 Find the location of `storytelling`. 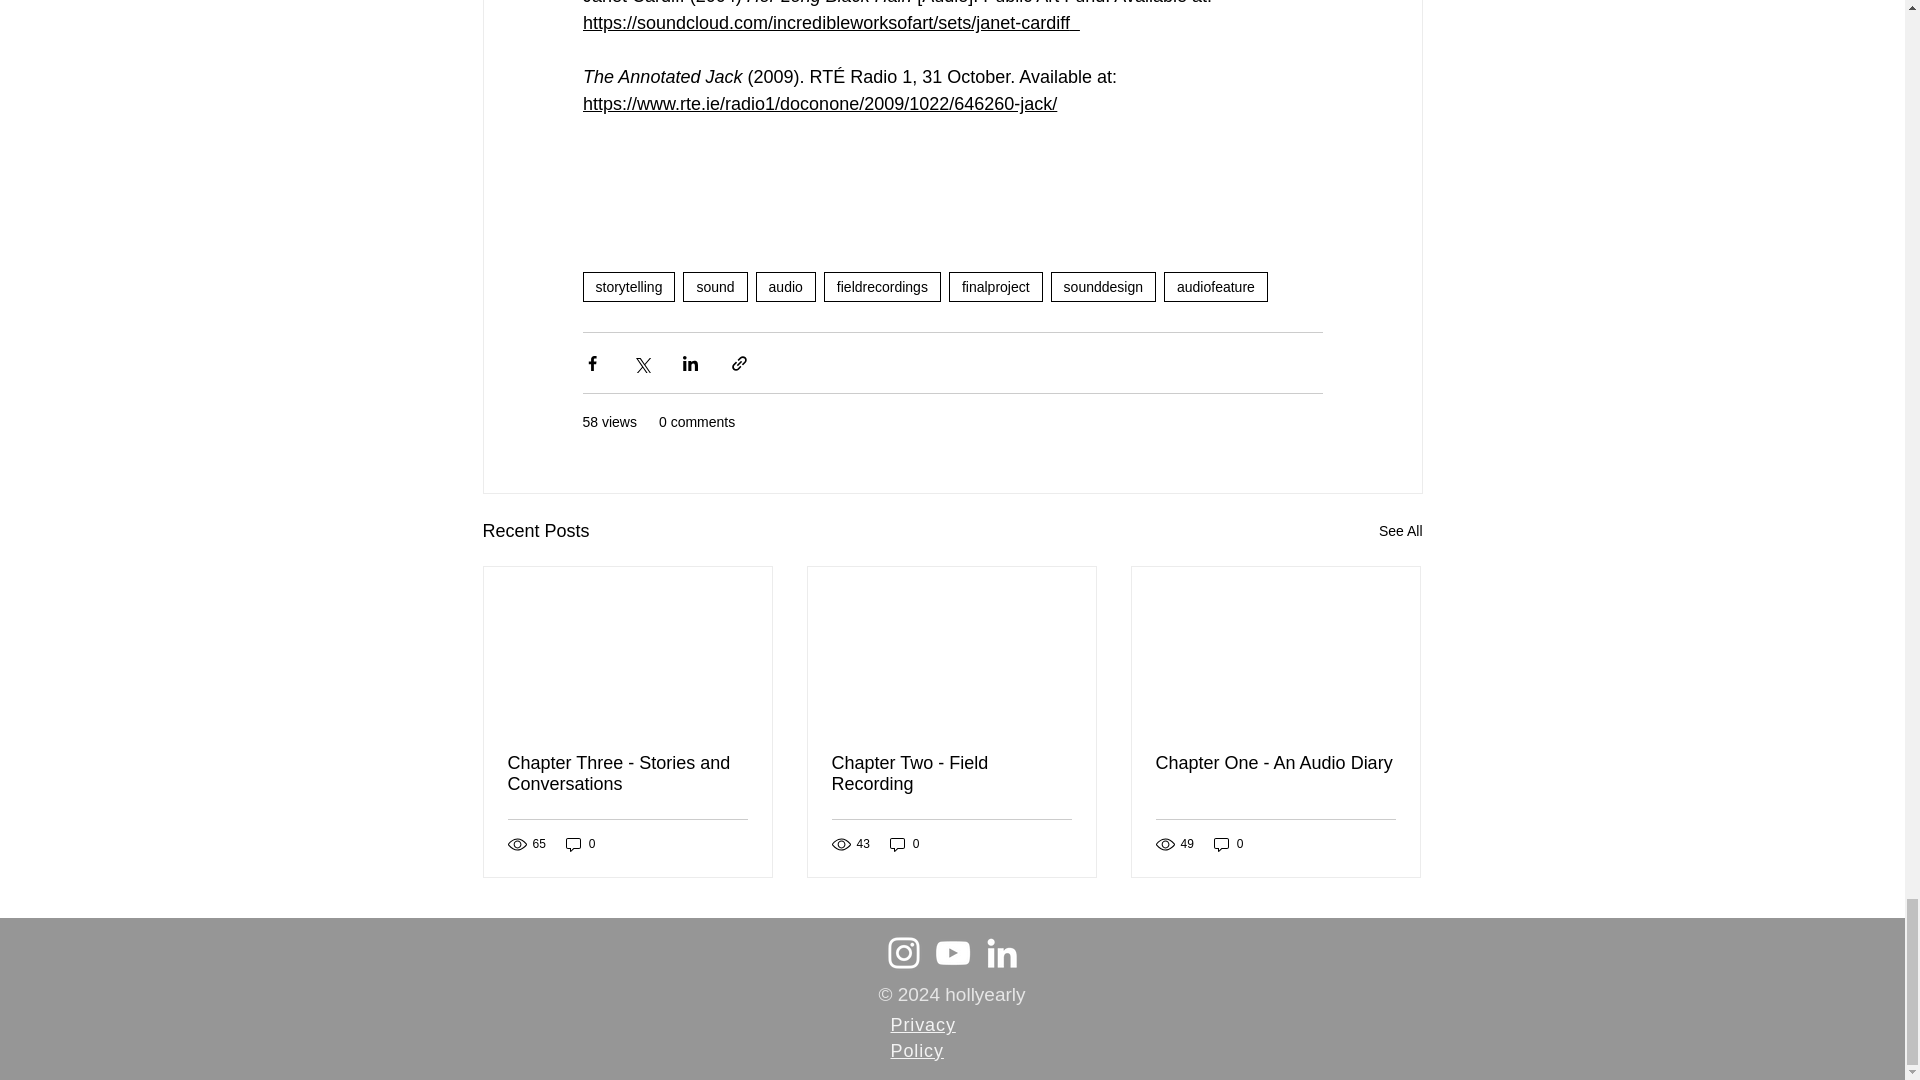

storytelling is located at coordinates (628, 287).